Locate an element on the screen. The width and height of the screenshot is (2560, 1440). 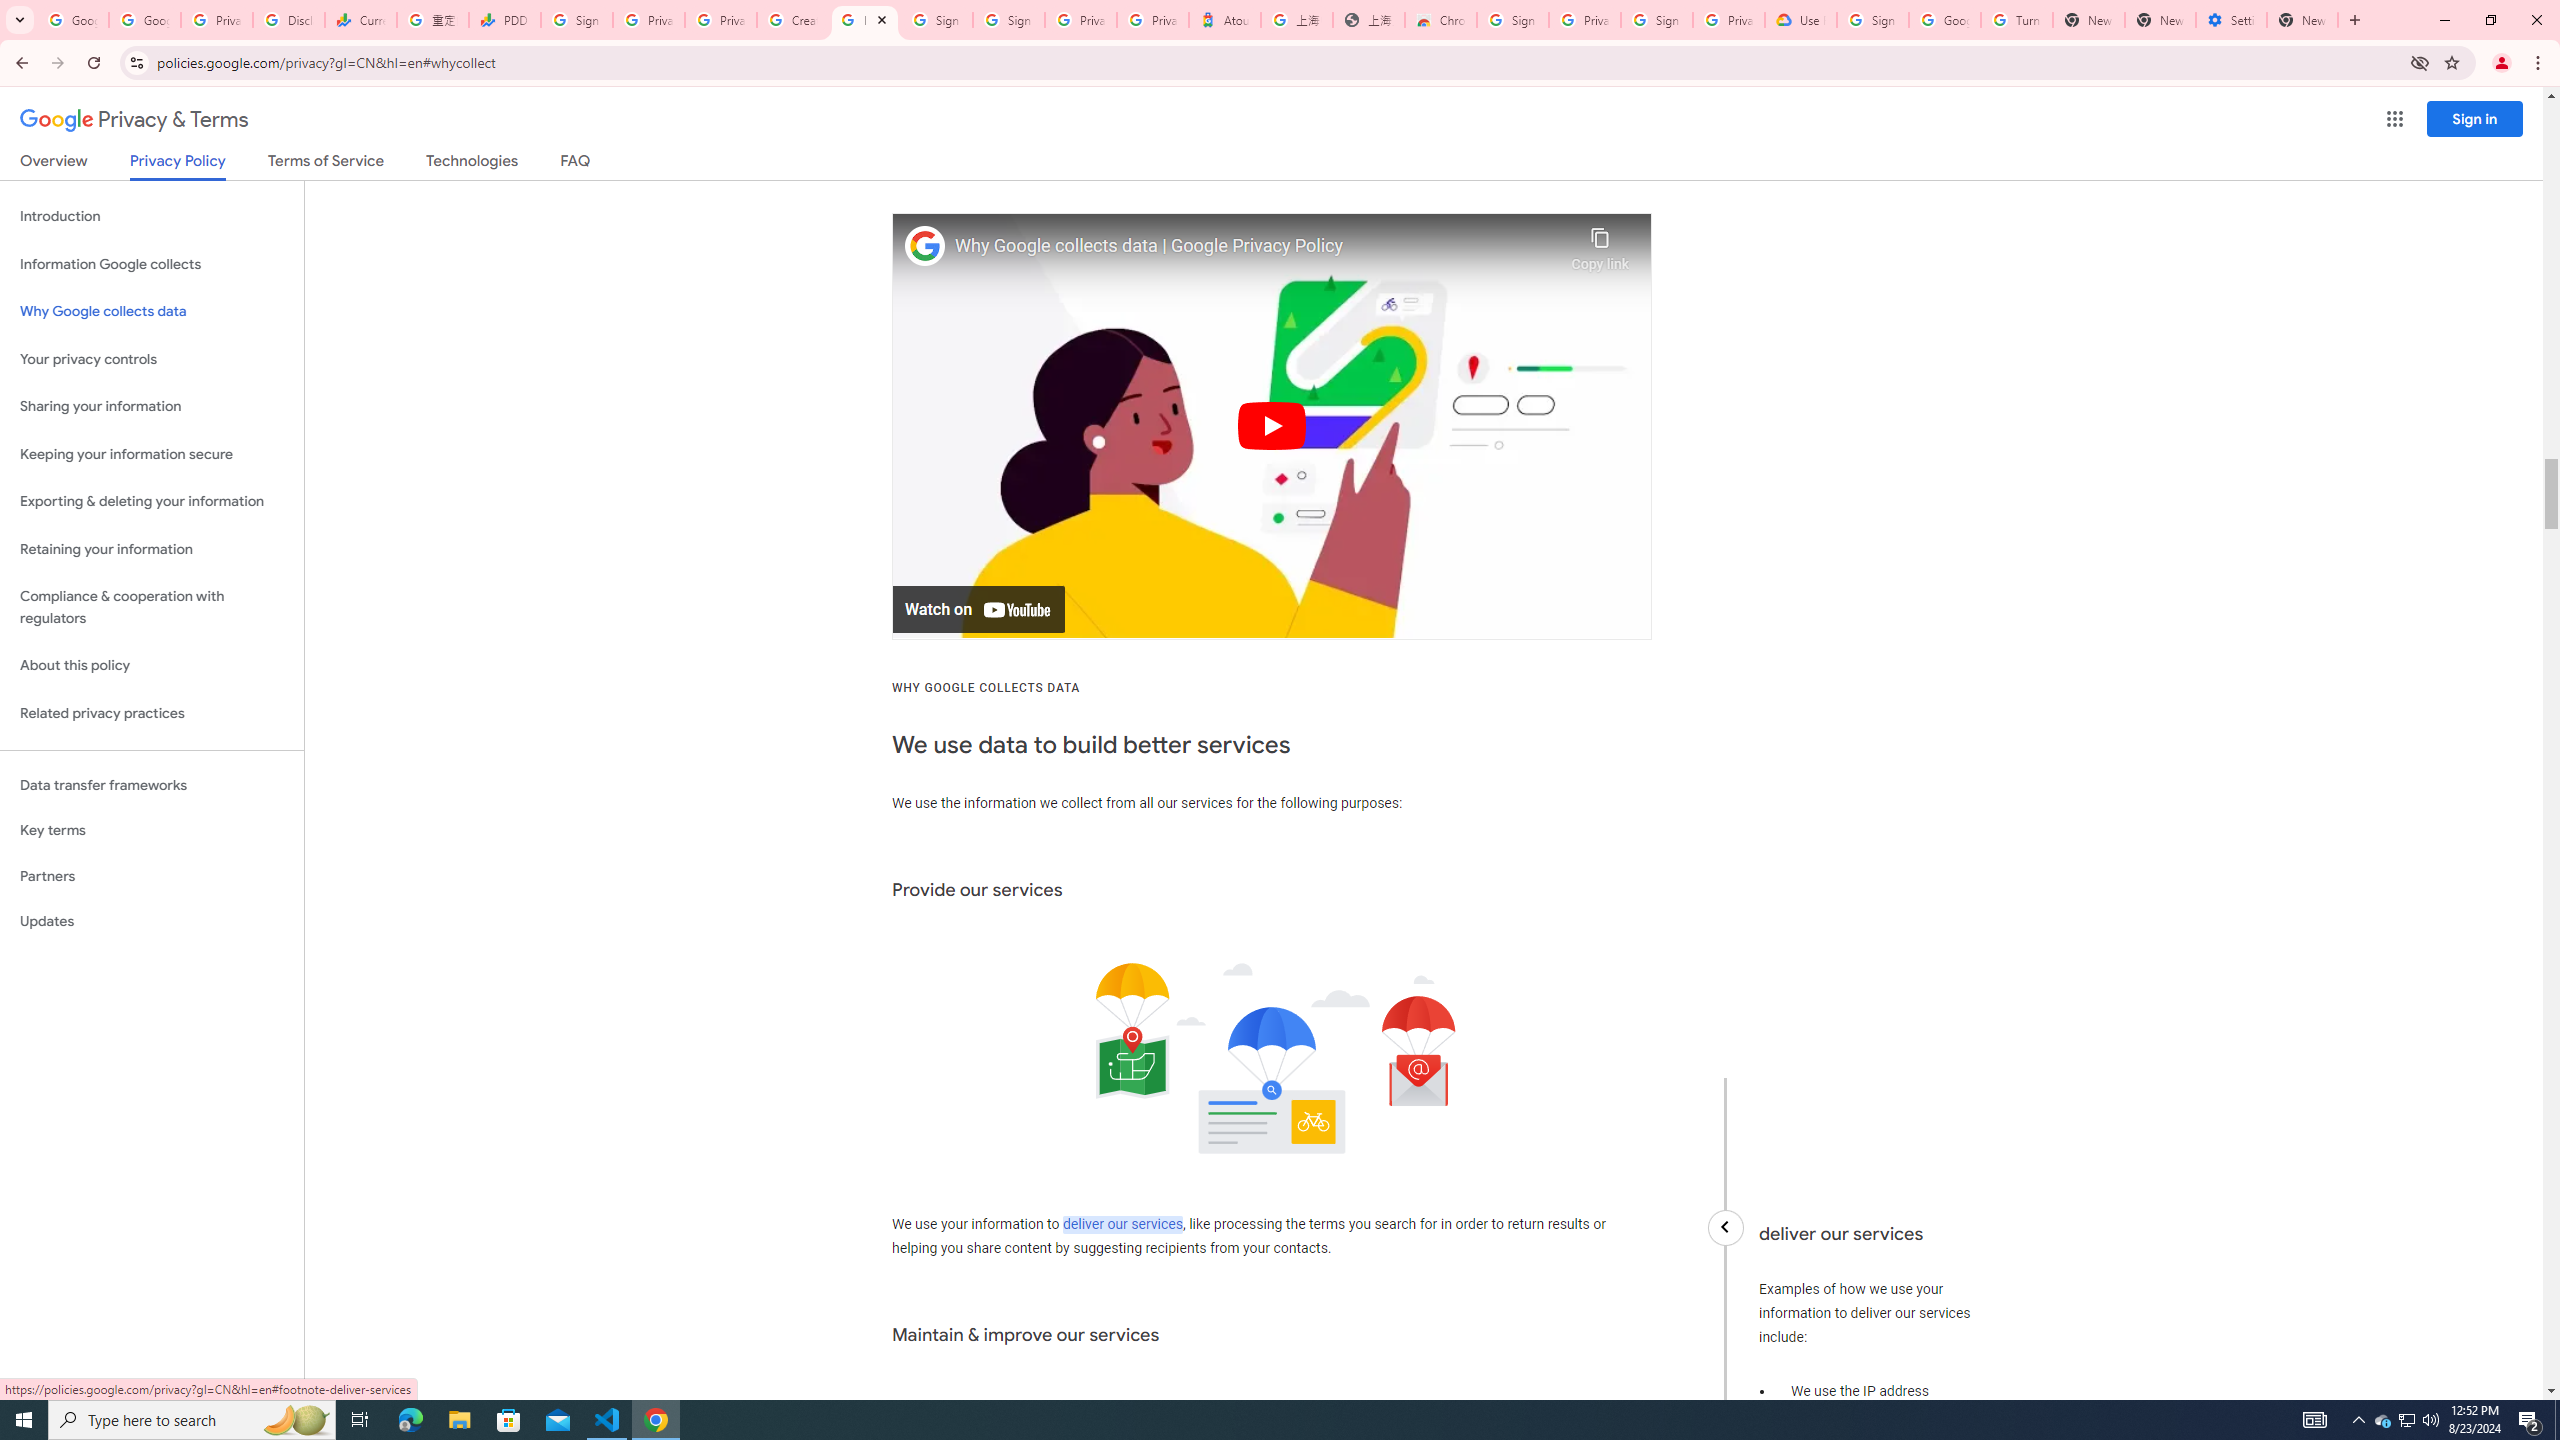
Sign in - Google Accounts is located at coordinates (936, 20).